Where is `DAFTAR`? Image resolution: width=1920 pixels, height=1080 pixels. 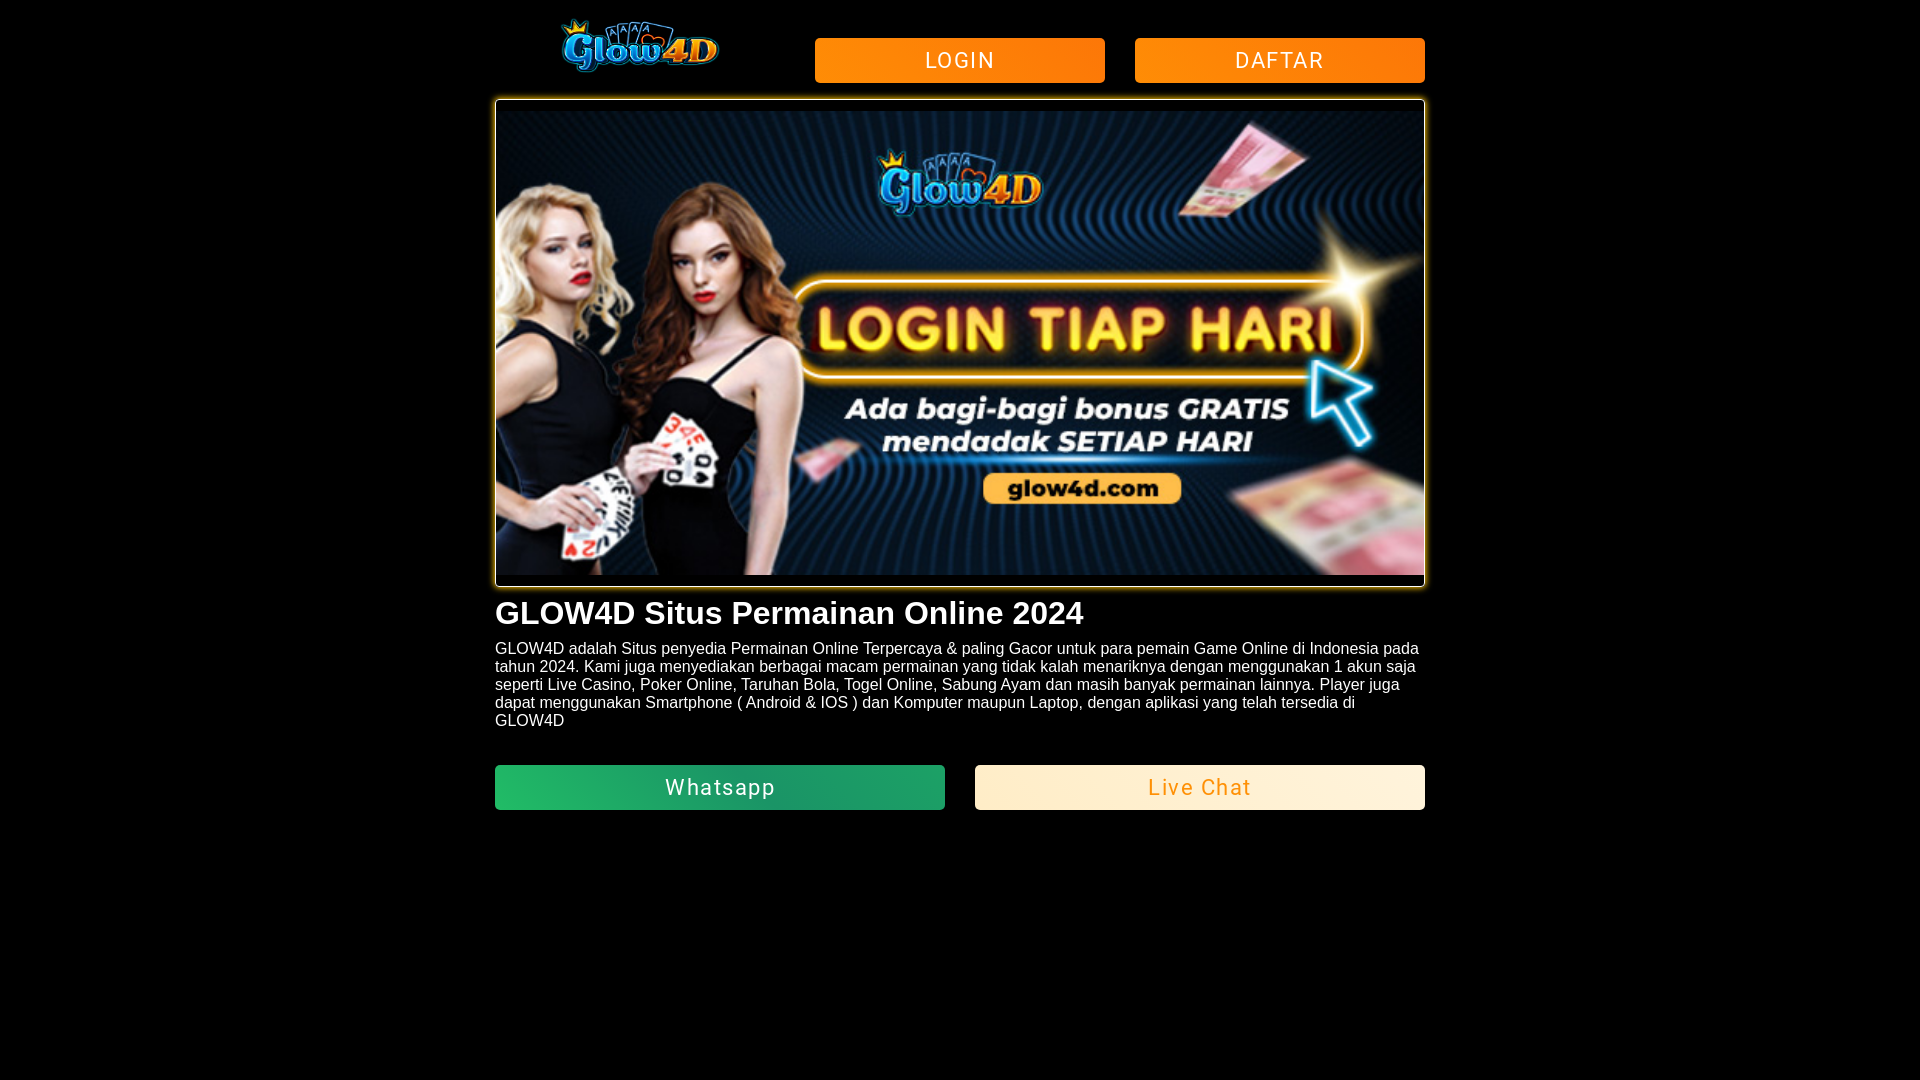
DAFTAR is located at coordinates (1280, 60).